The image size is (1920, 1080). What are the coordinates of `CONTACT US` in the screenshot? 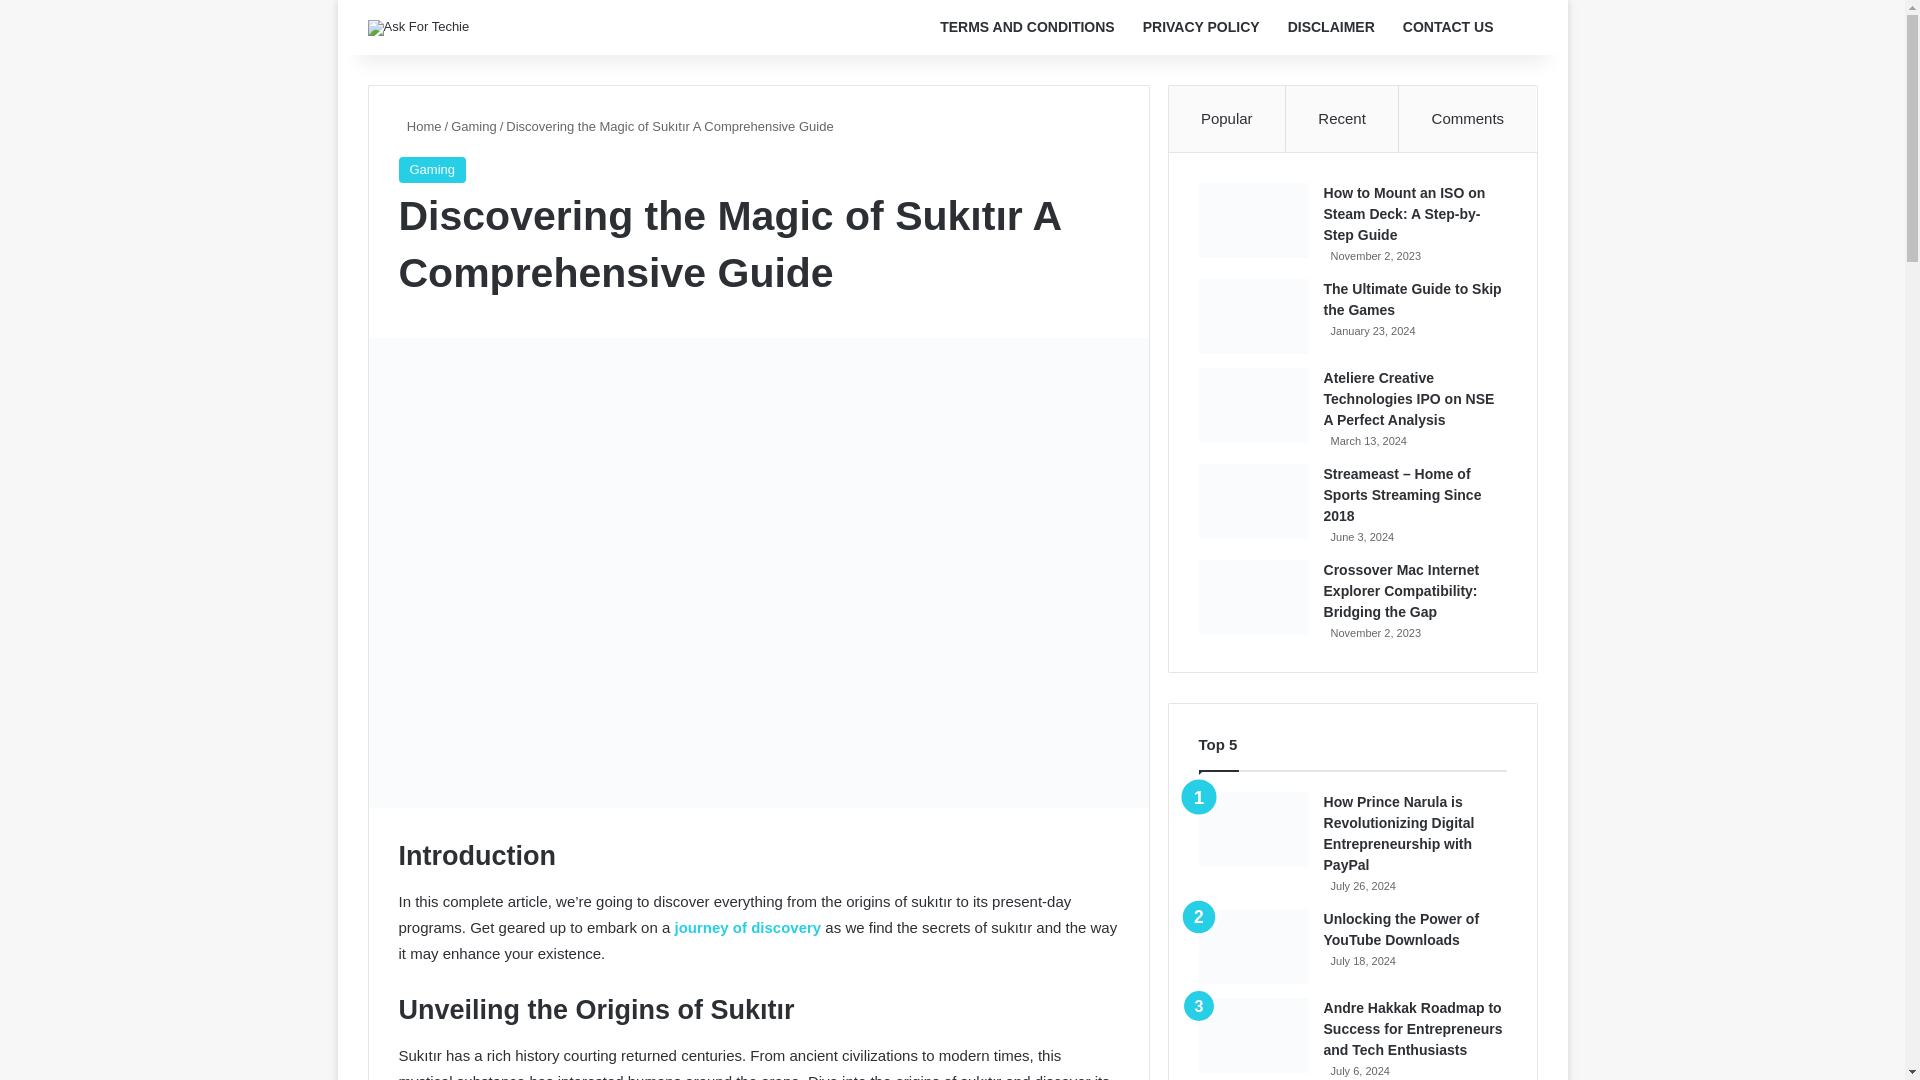 It's located at (1448, 28).